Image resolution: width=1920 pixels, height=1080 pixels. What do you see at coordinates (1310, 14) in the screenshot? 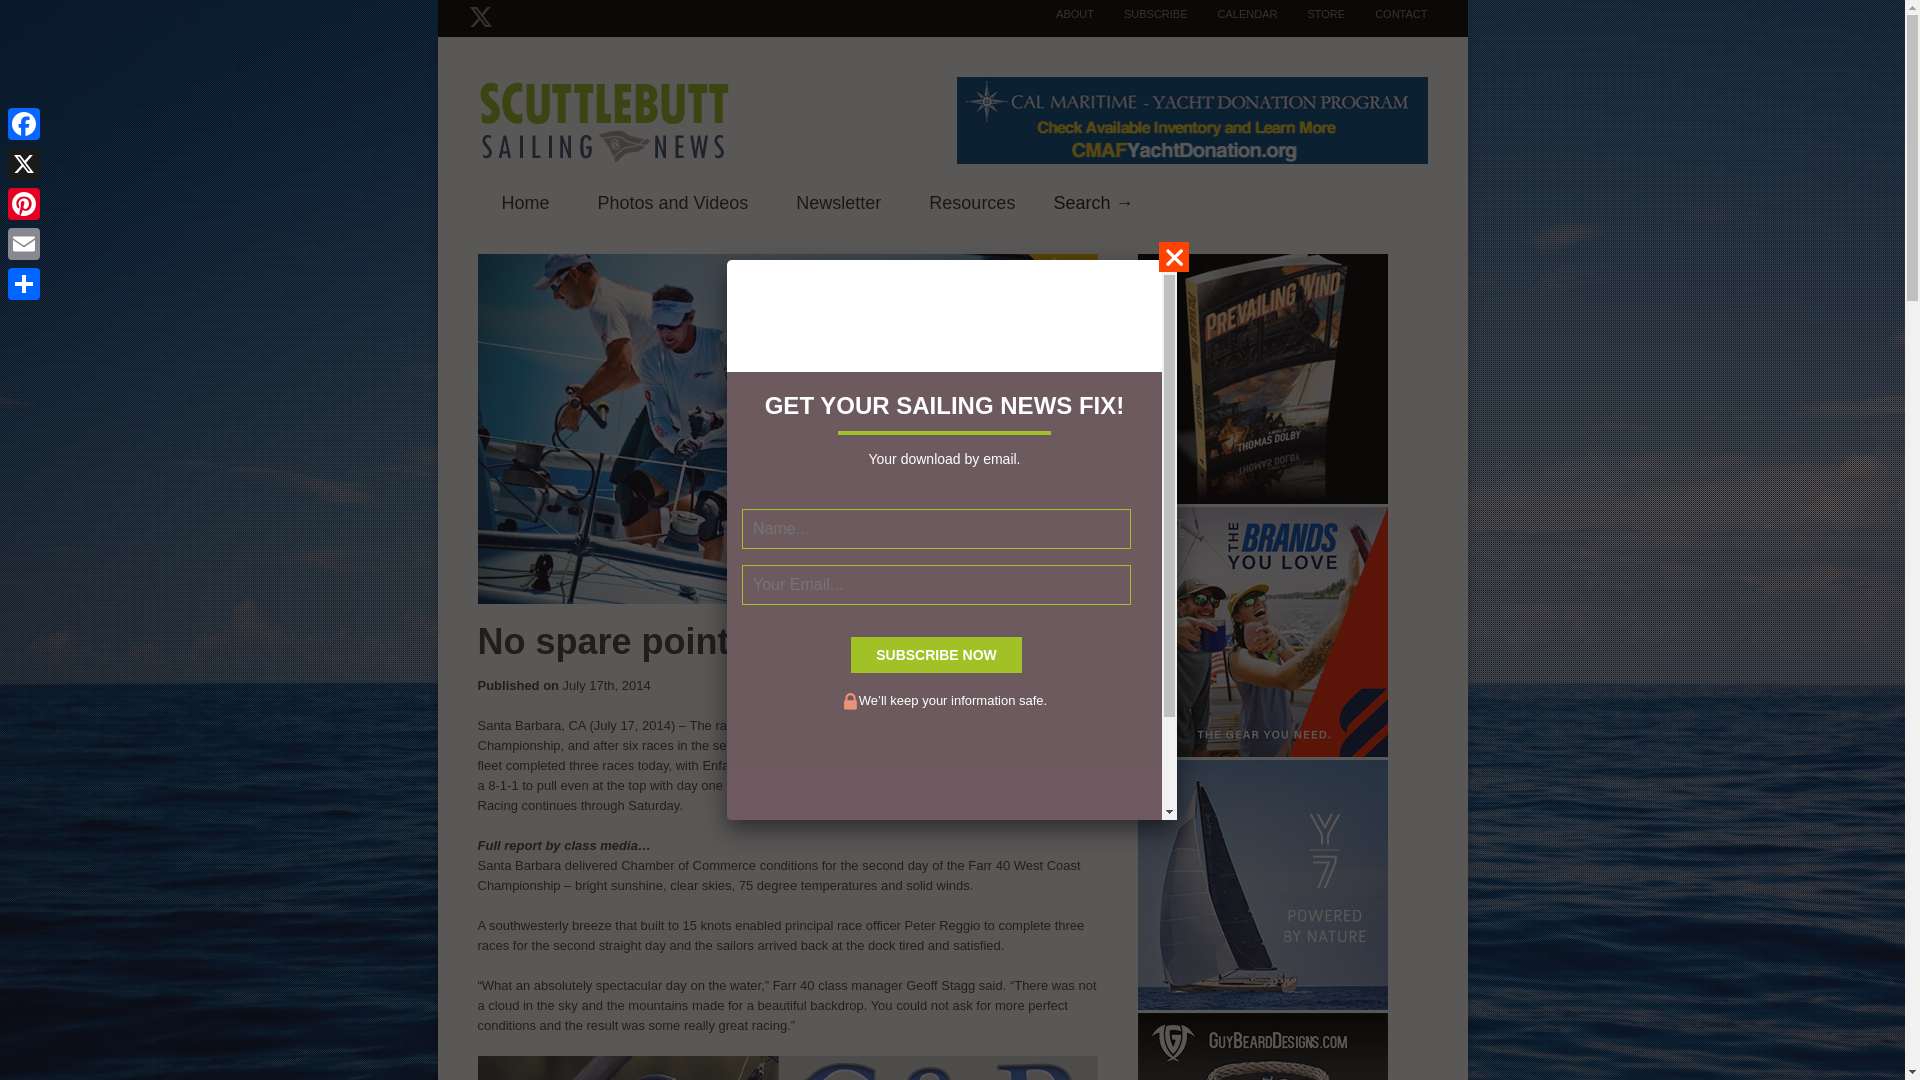
I see `STORE` at bounding box center [1310, 14].